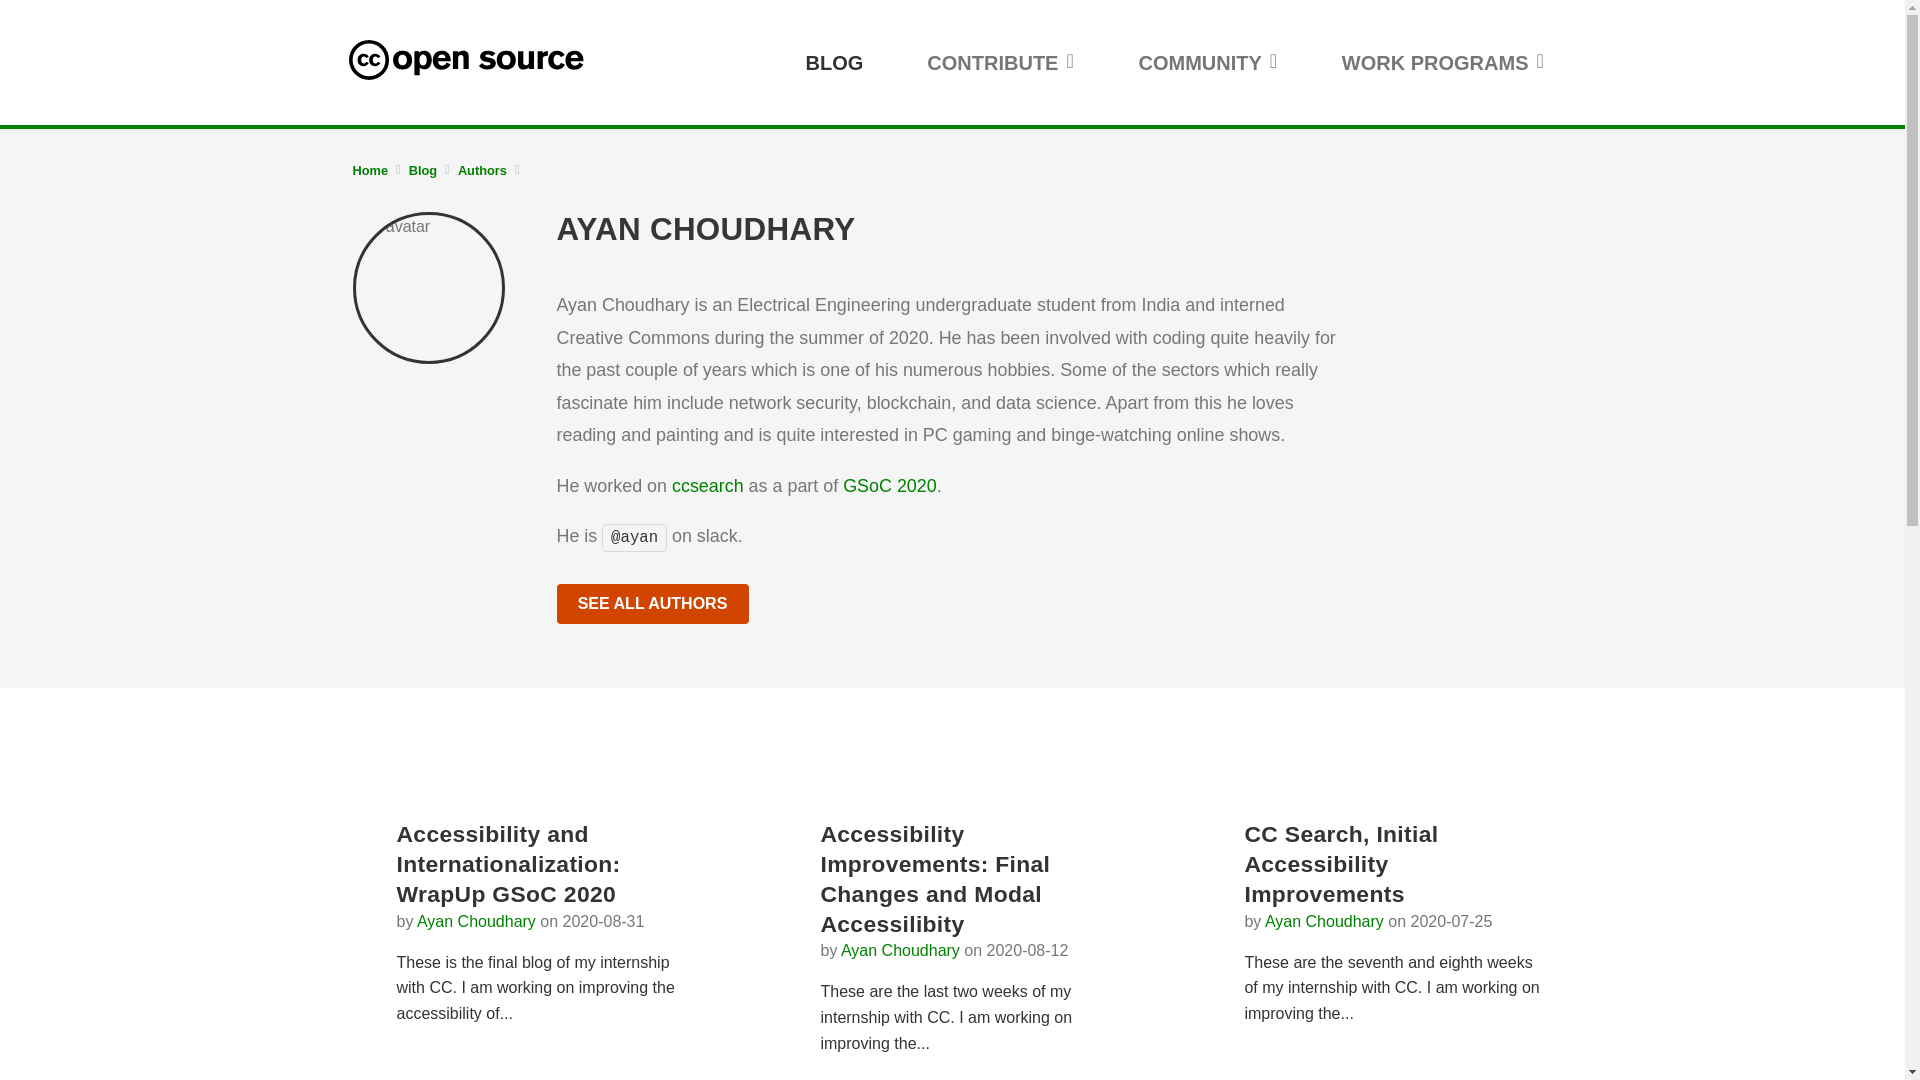 Image resolution: width=1920 pixels, height=1080 pixels. Describe the element at coordinates (834, 62) in the screenshot. I see `BLOG` at that location.